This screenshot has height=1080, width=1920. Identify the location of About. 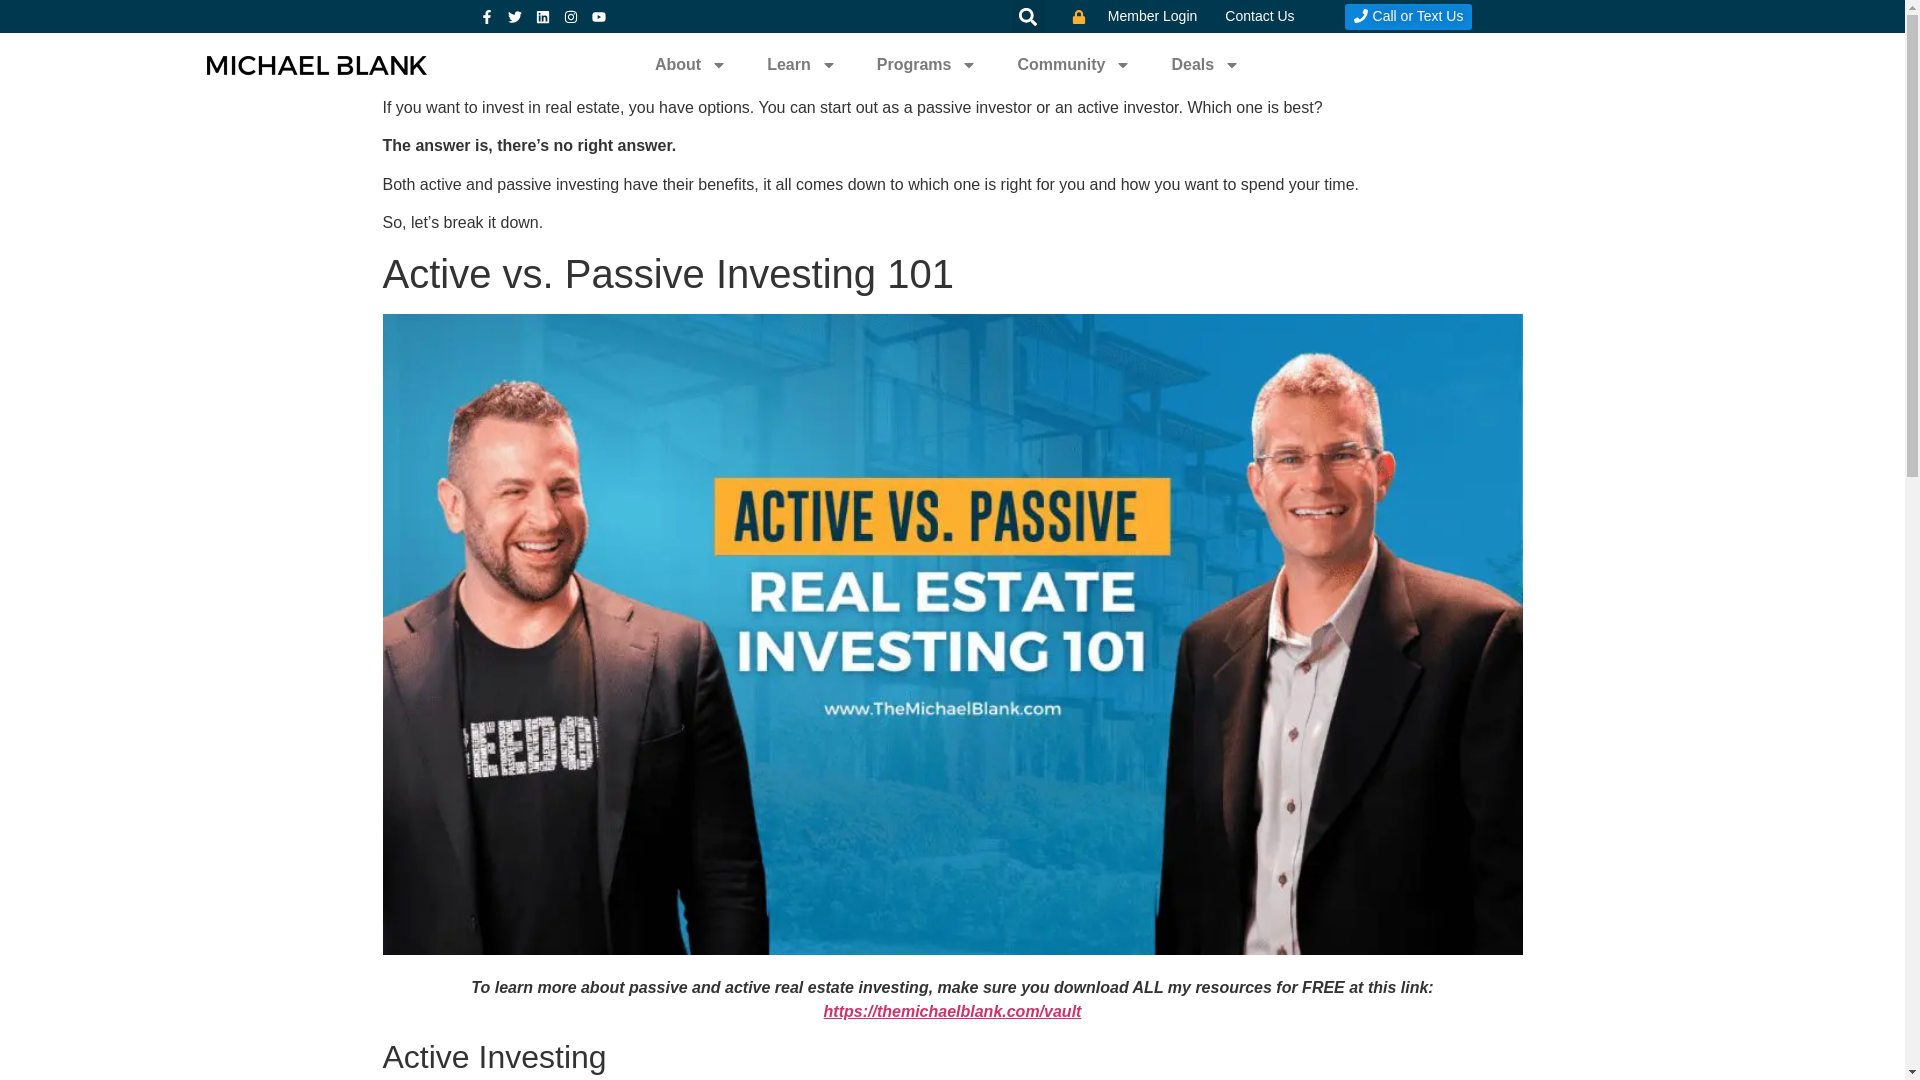
(690, 64).